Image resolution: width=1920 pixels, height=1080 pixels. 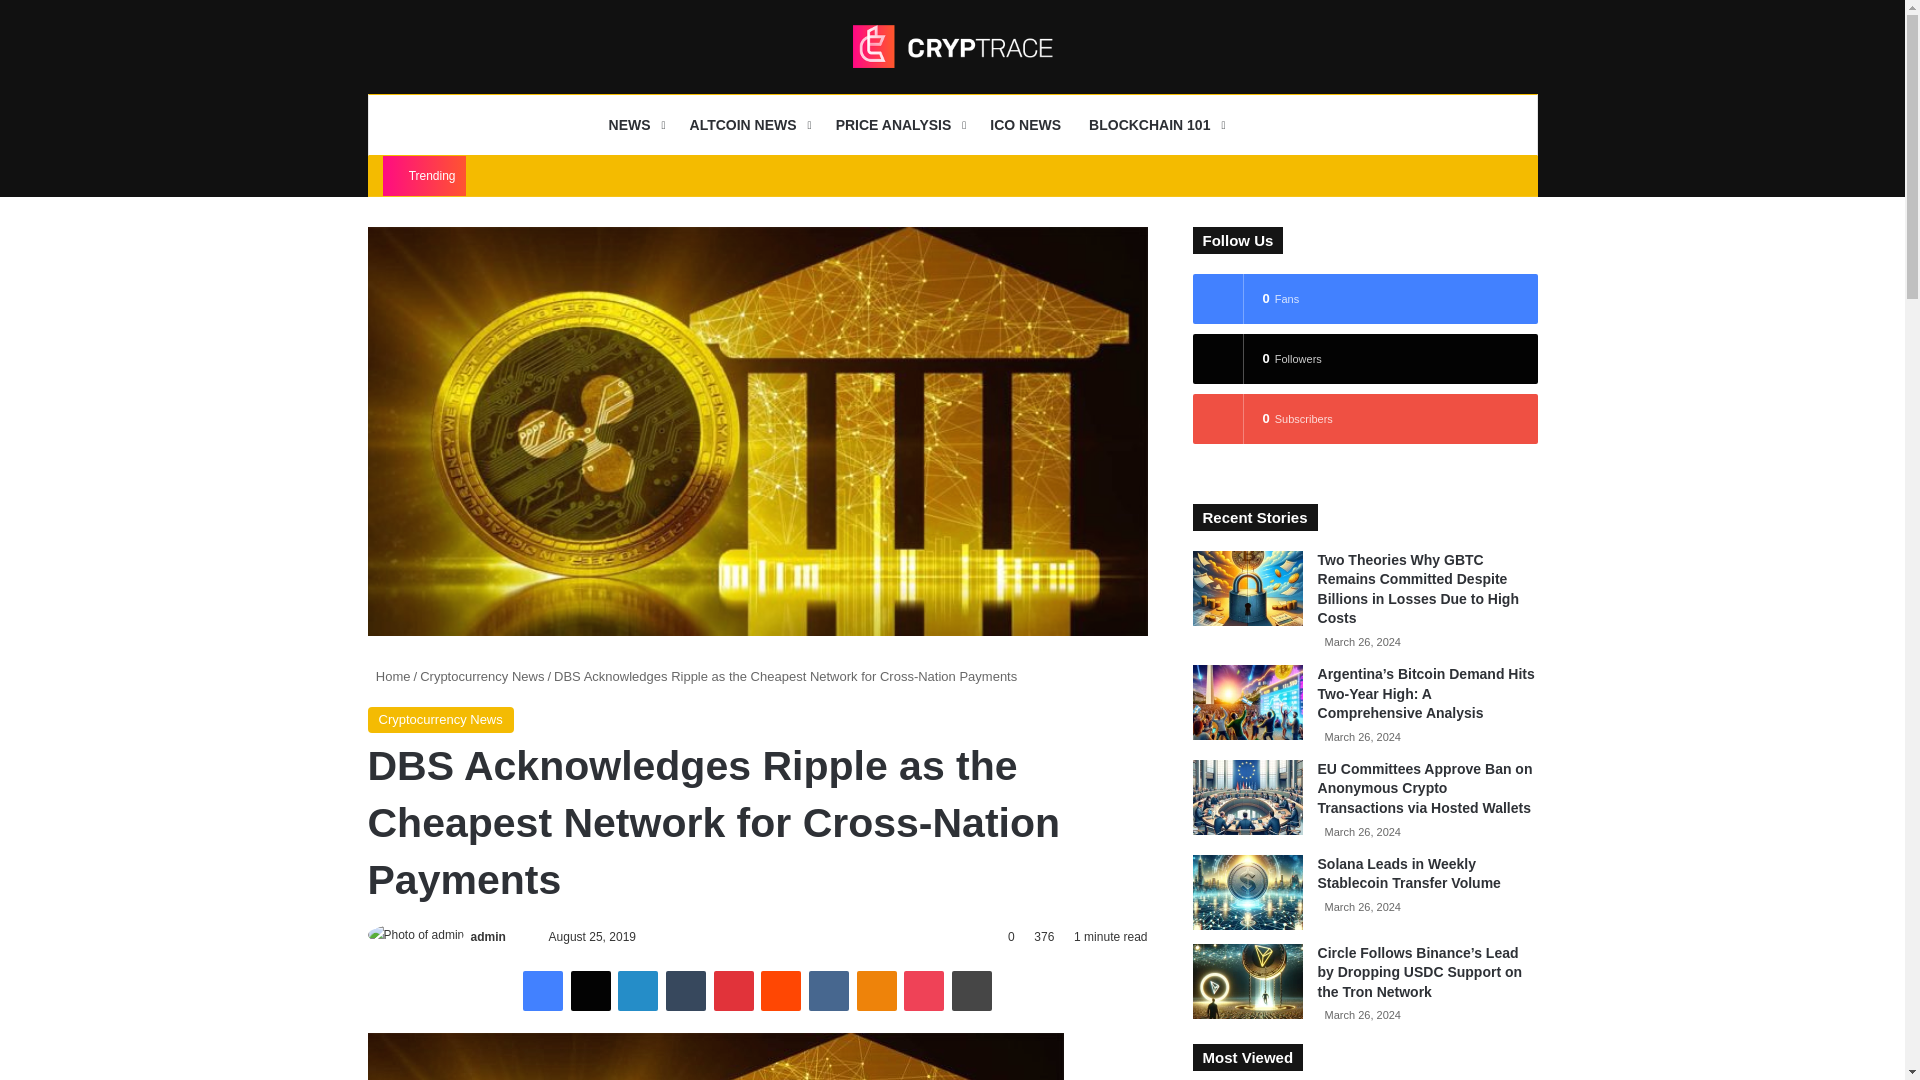 I want to click on PRICE ANALYSIS, so click(x=899, y=125).